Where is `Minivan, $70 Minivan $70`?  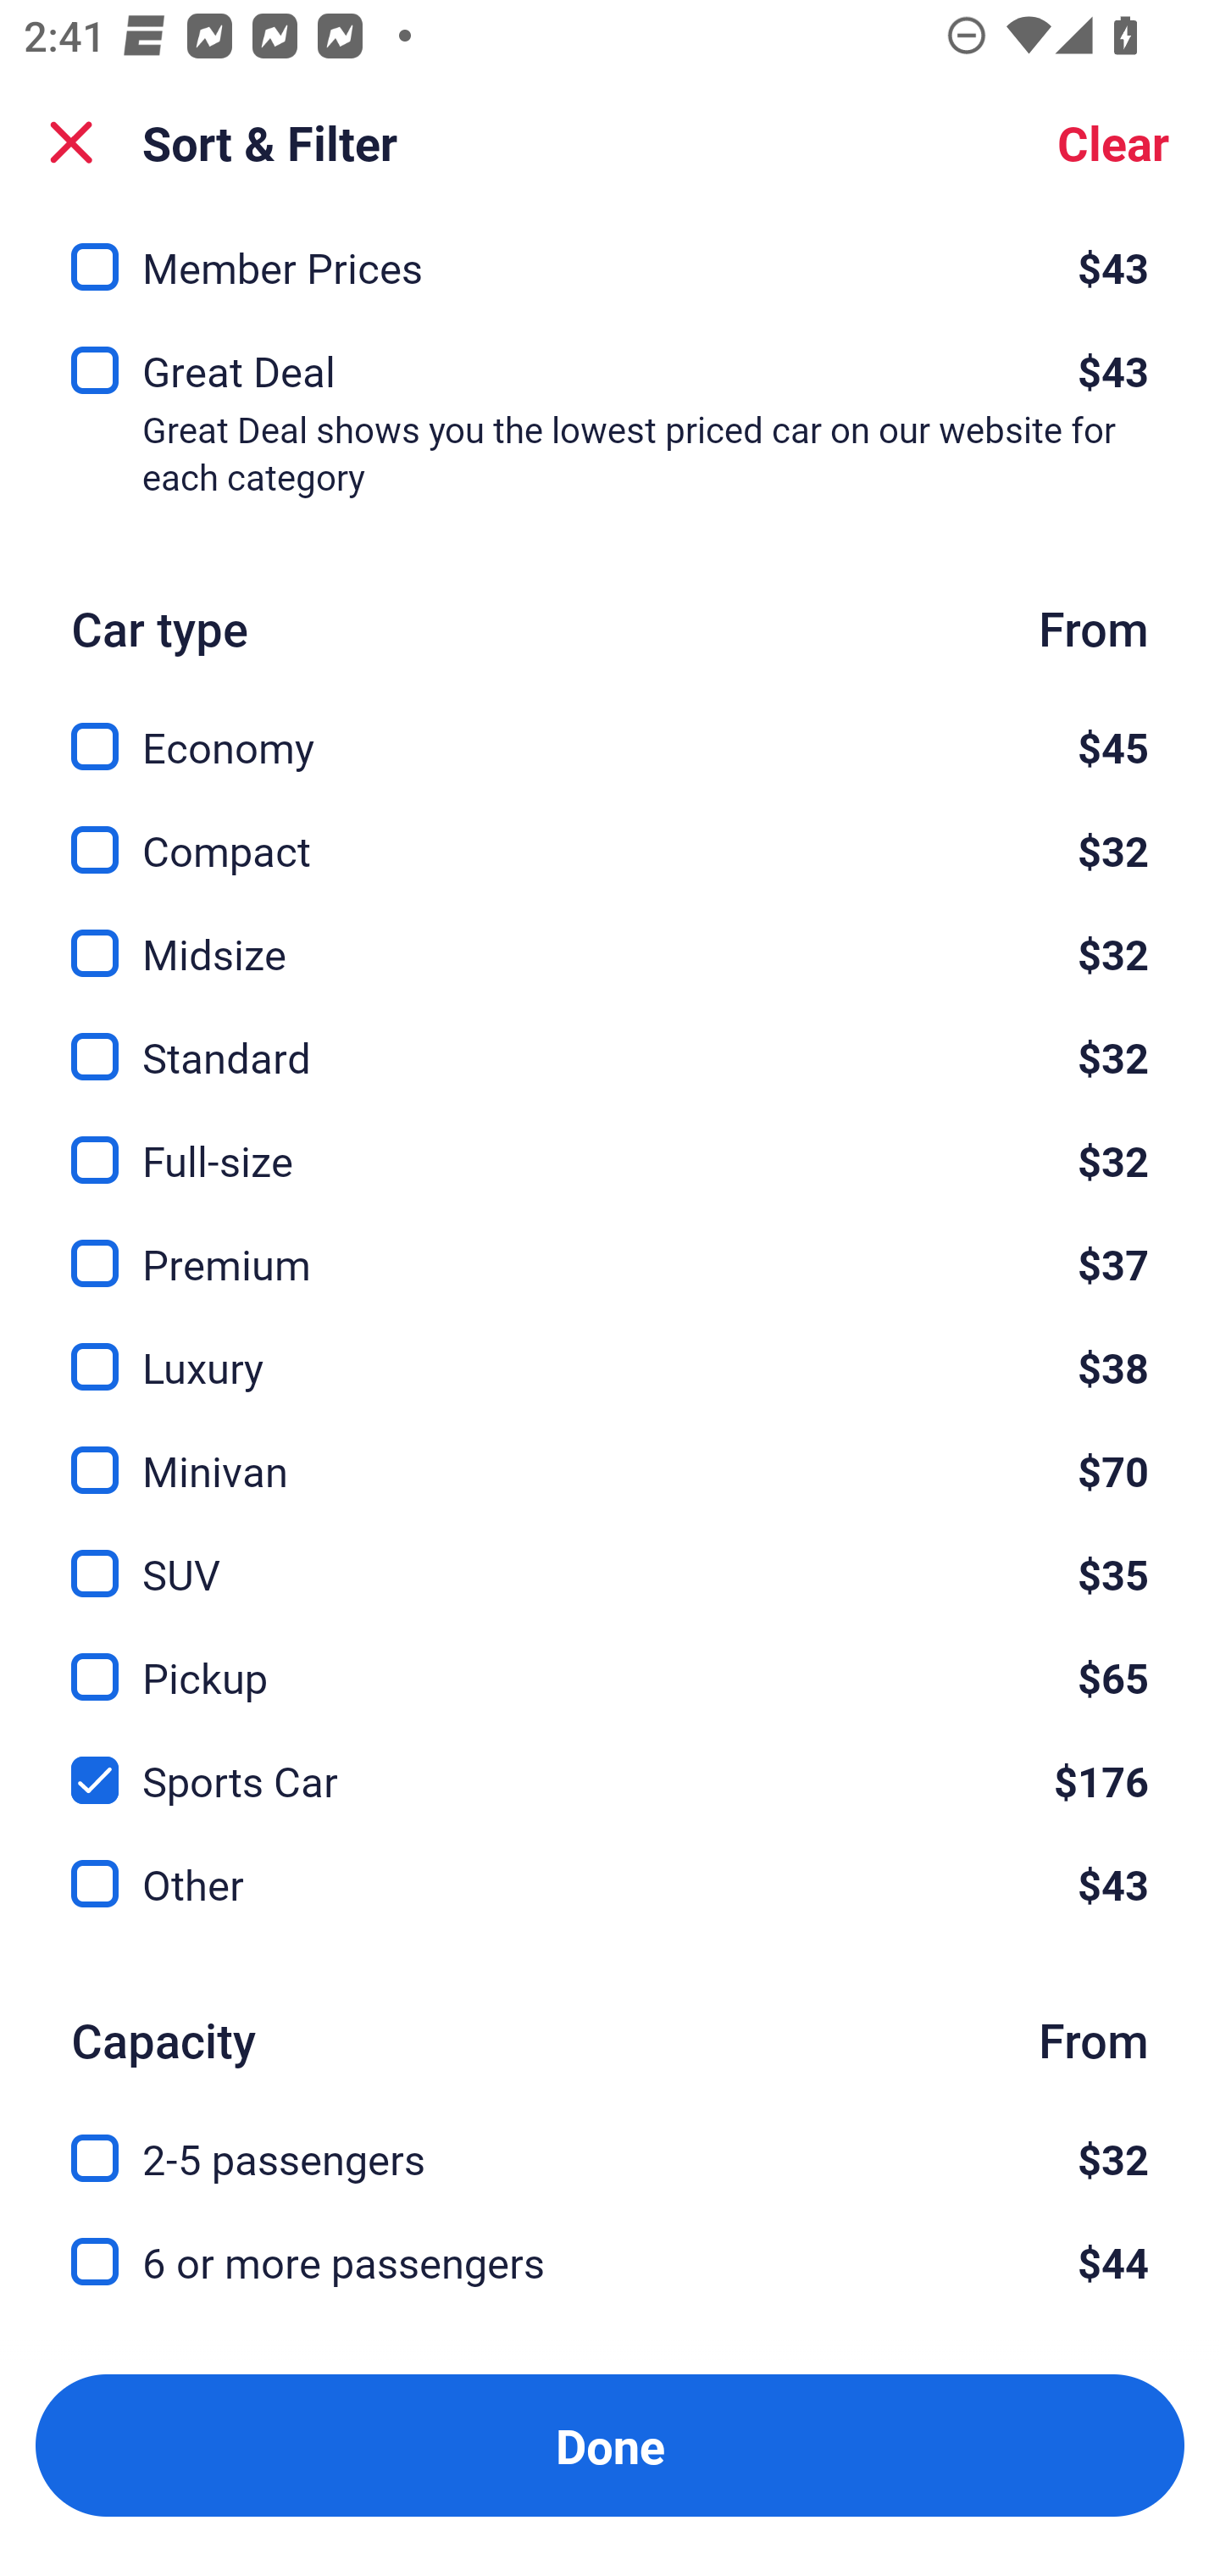
Minivan, $70 Minivan $70 is located at coordinates (610, 1451).